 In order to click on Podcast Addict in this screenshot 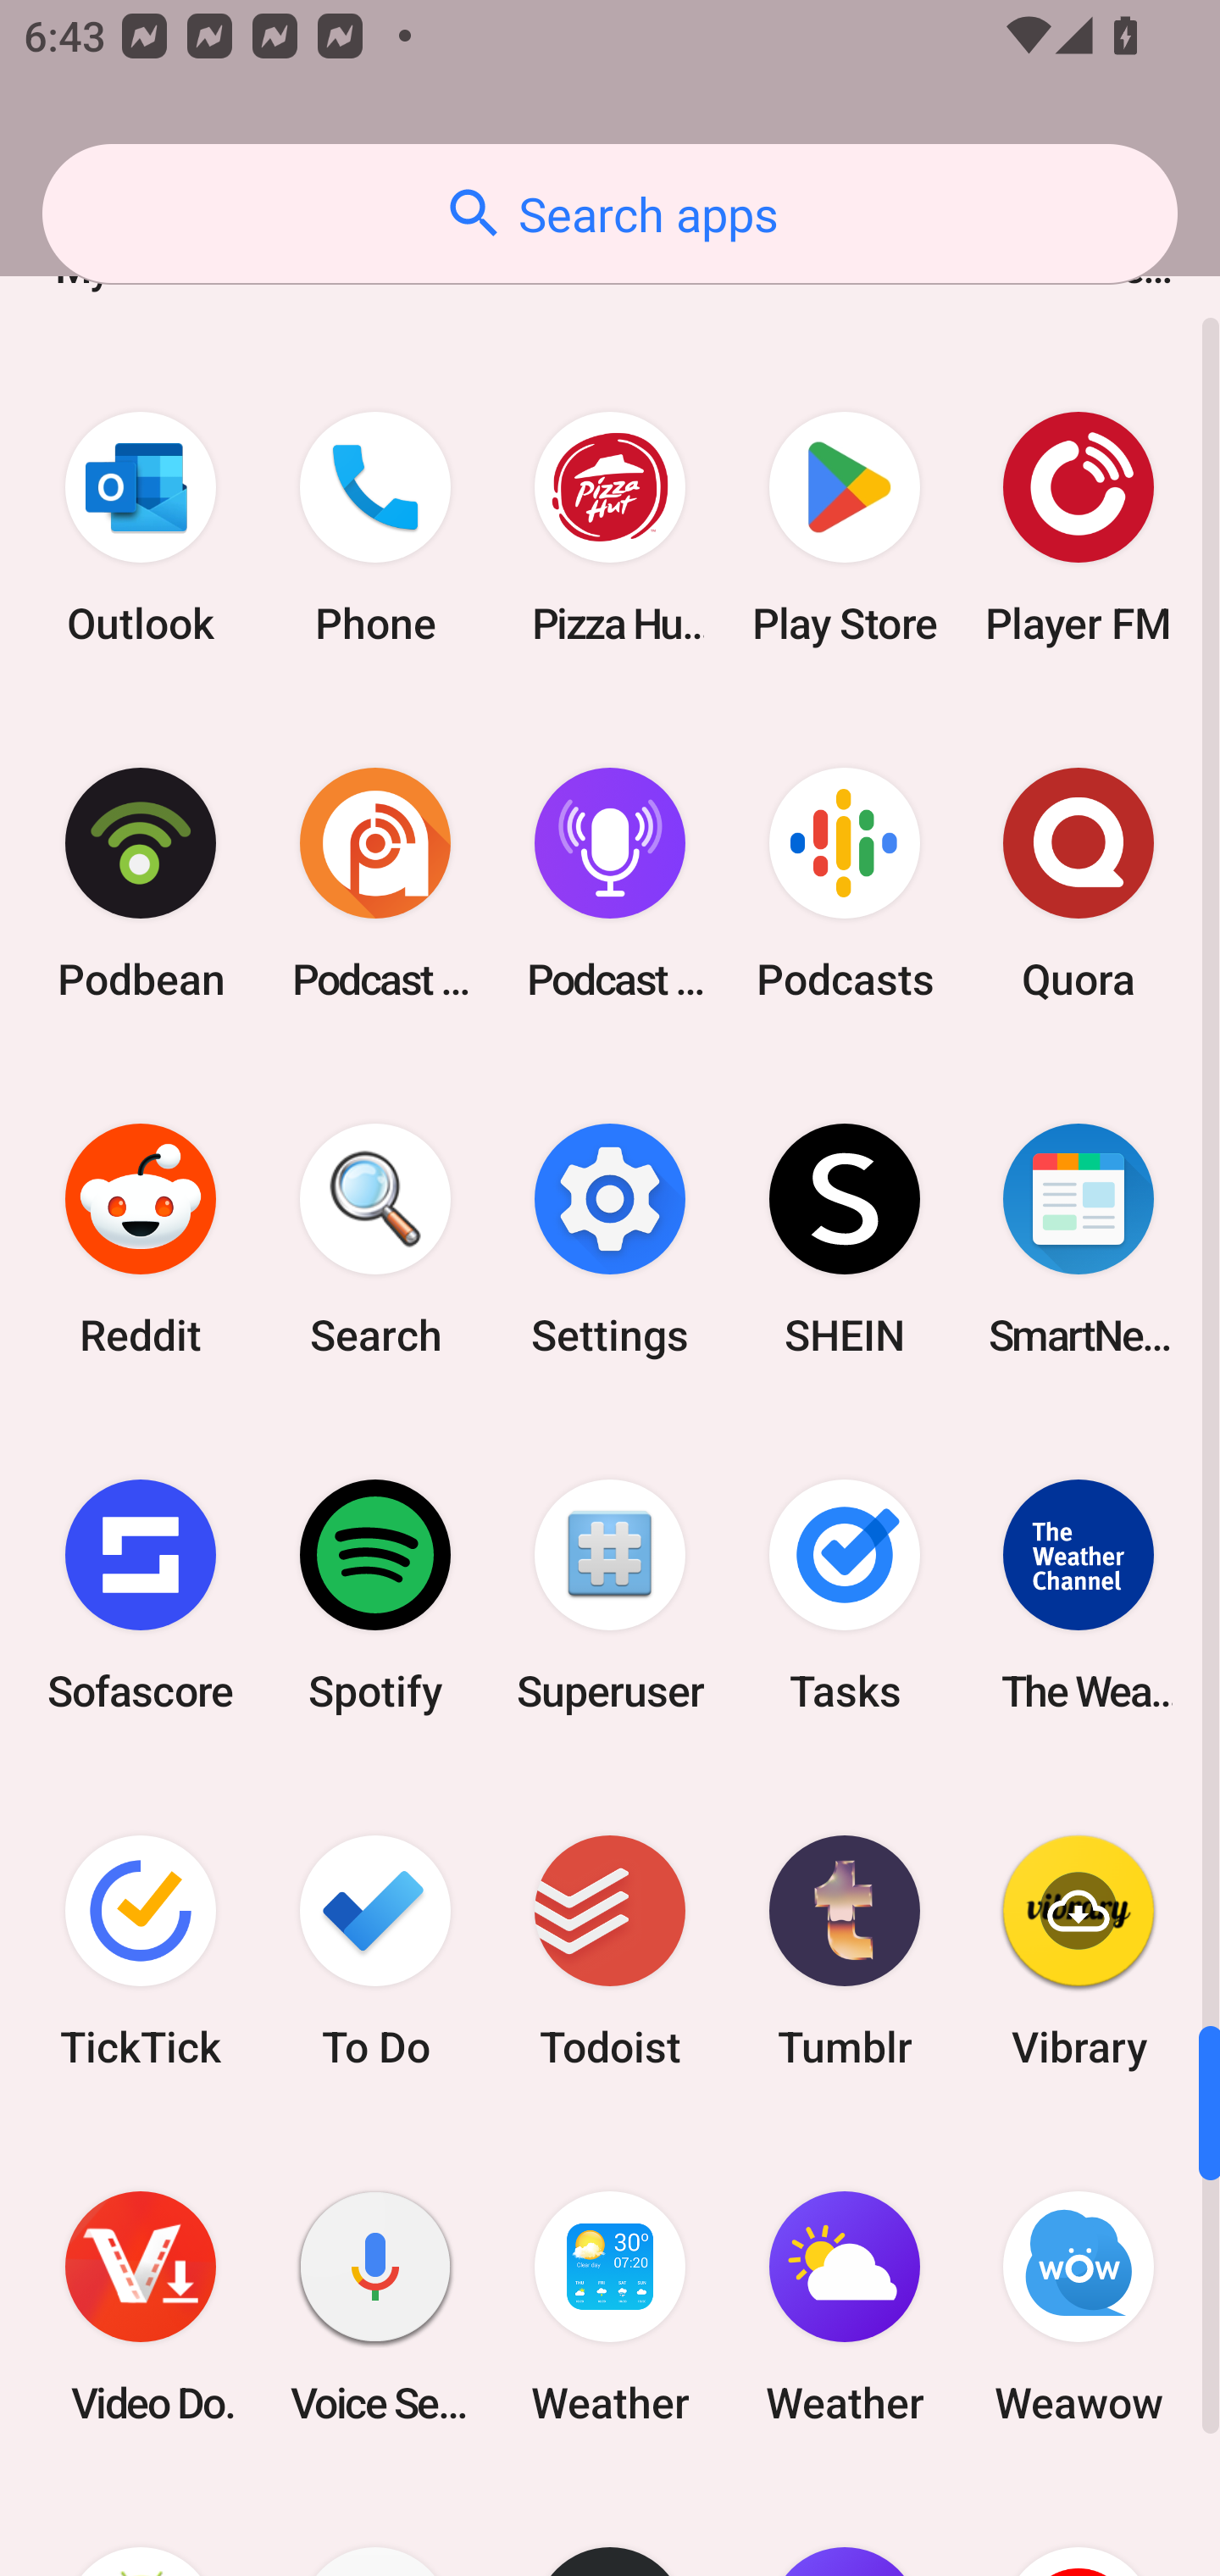, I will do `click(375, 883)`.